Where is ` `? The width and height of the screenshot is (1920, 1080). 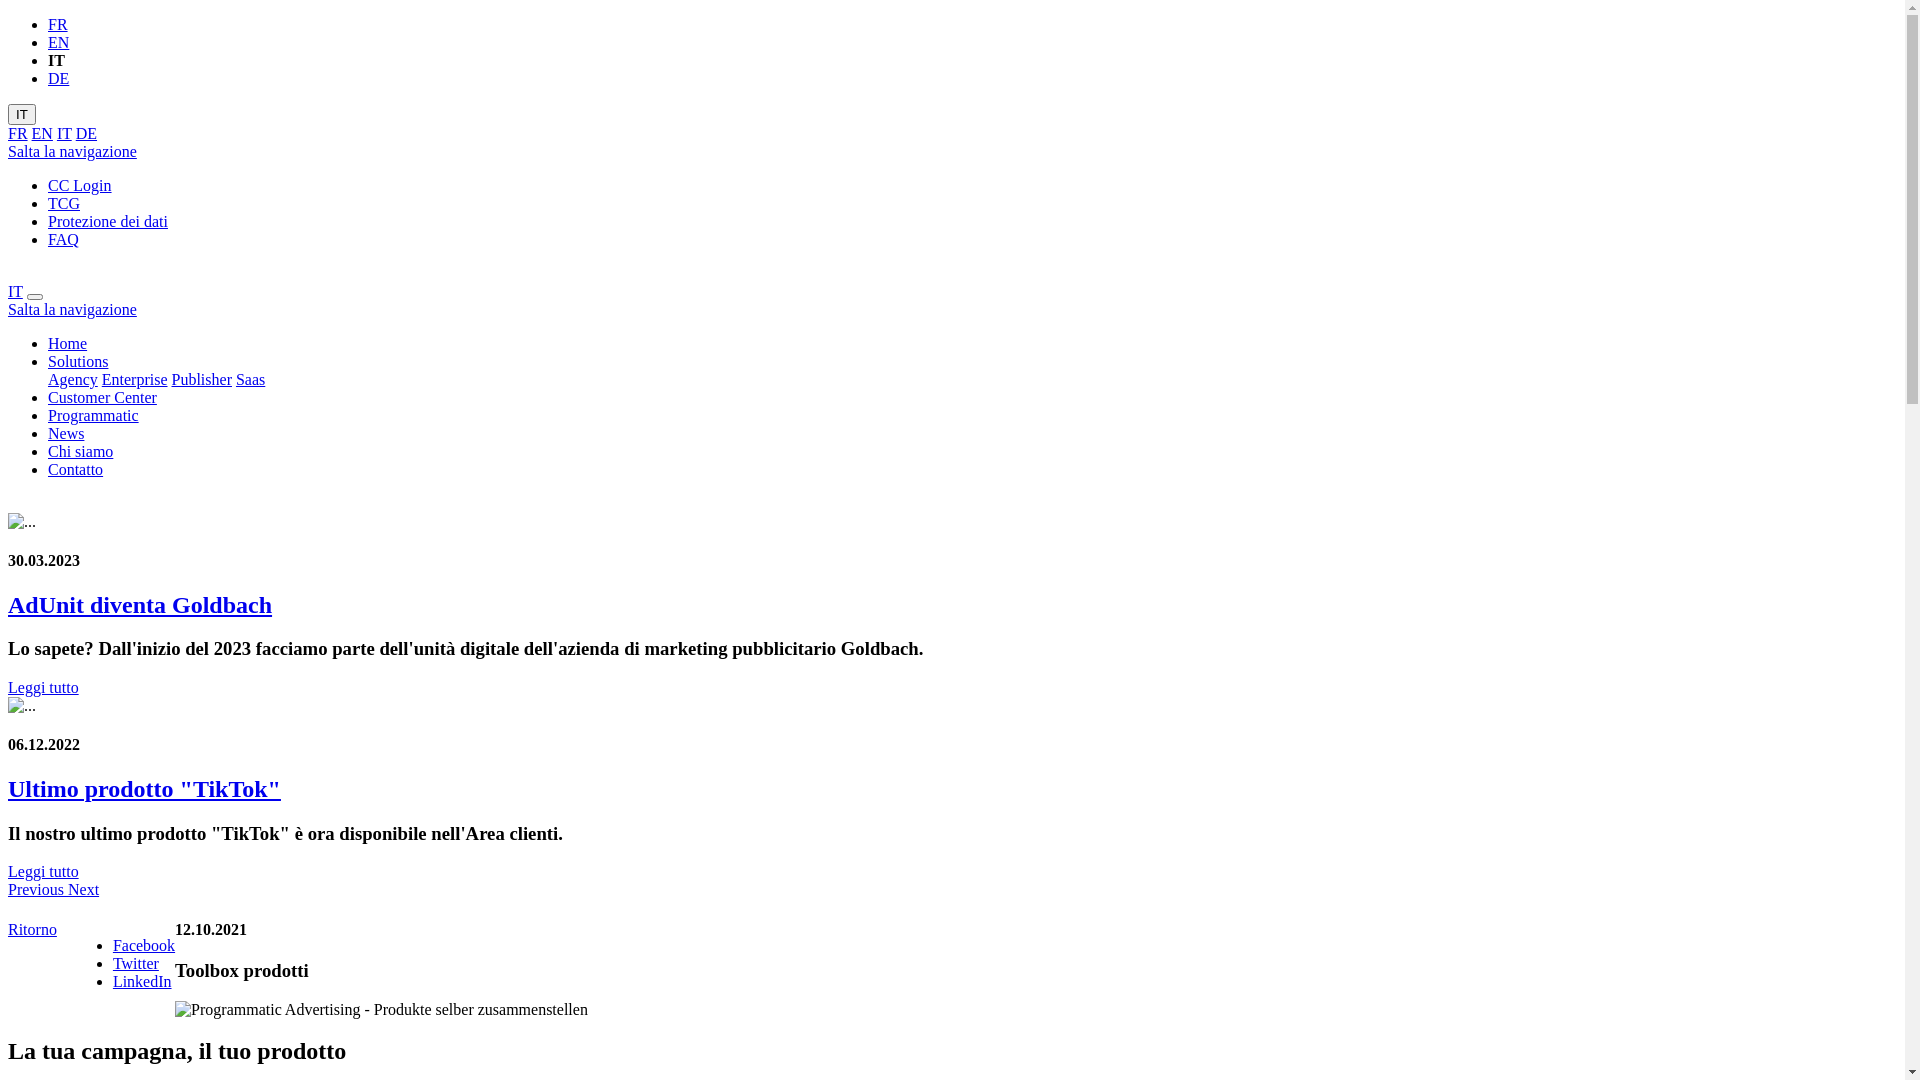   is located at coordinates (10, 504).